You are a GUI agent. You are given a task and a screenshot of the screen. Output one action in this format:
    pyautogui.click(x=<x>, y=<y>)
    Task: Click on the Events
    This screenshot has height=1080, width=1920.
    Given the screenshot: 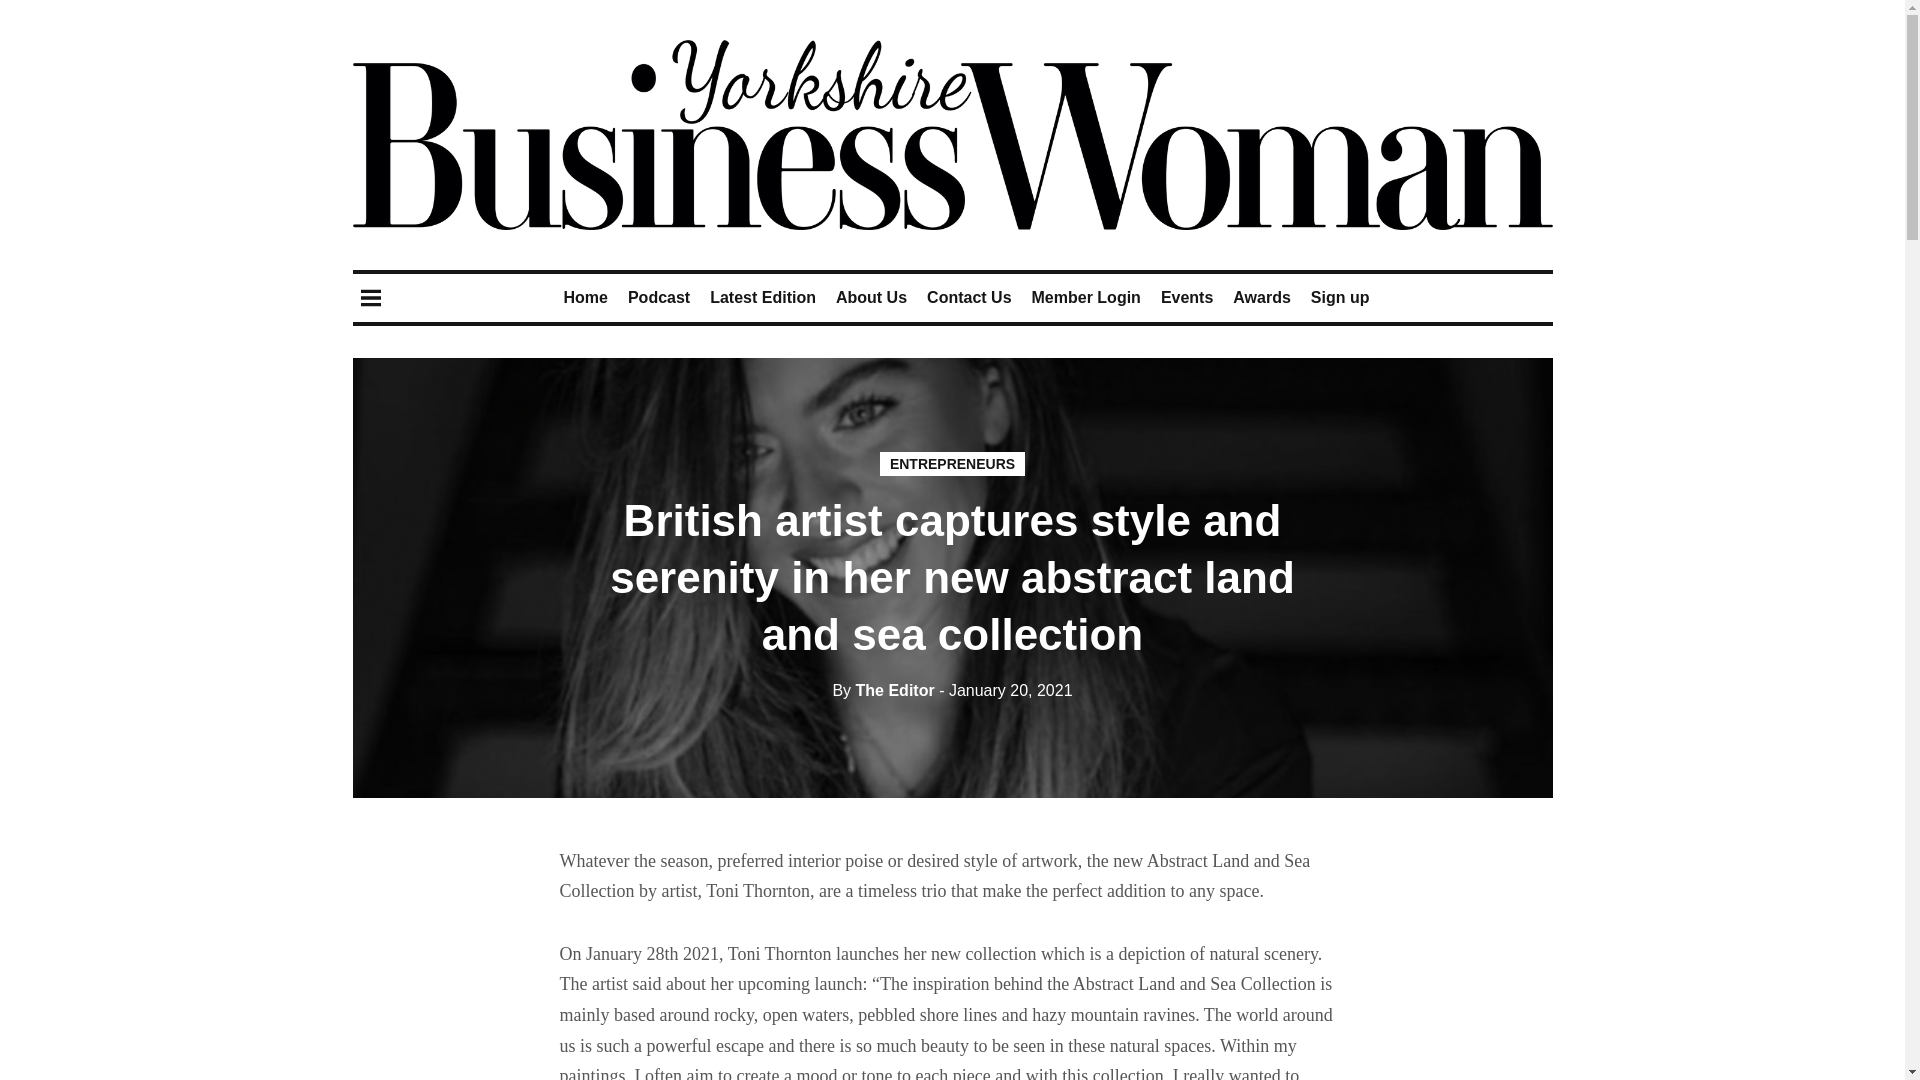 What is the action you would take?
    pyautogui.click(x=1187, y=297)
    